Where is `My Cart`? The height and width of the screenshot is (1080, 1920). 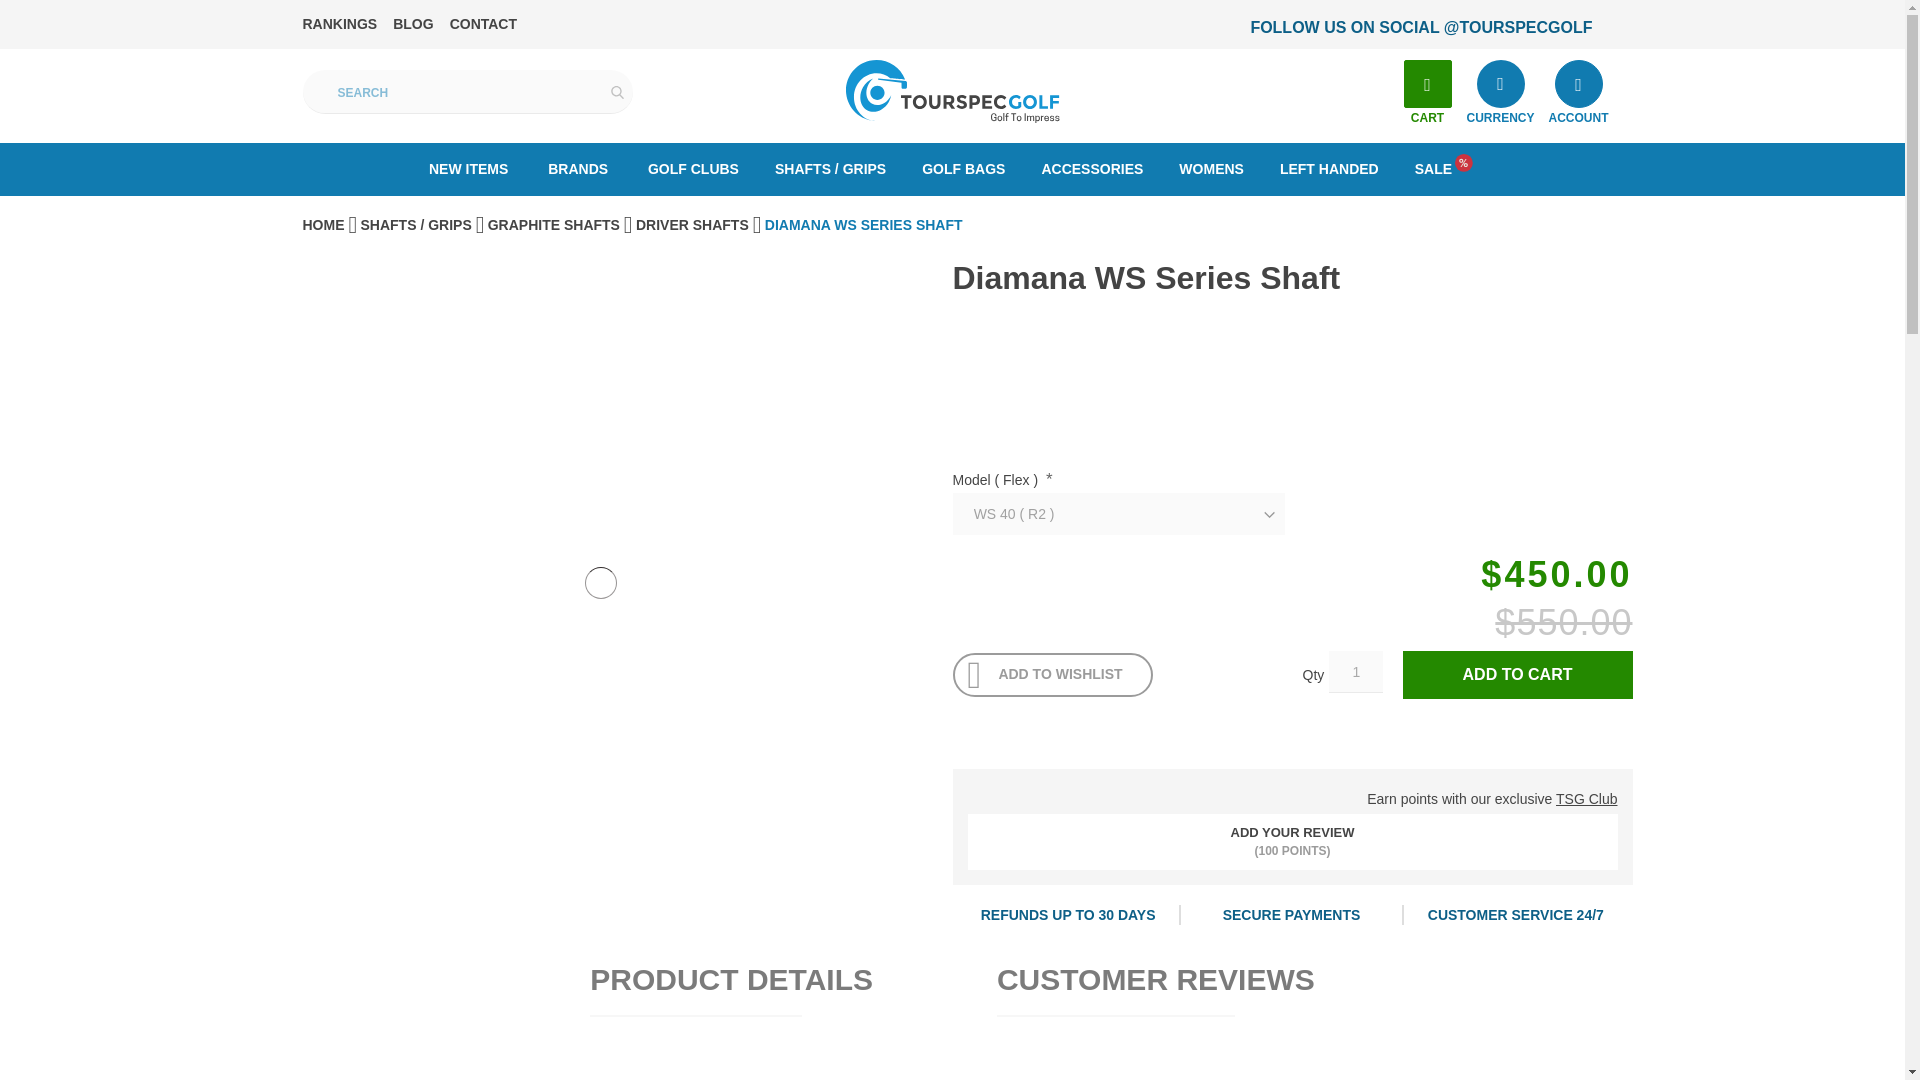 My Cart is located at coordinates (1427, 84).